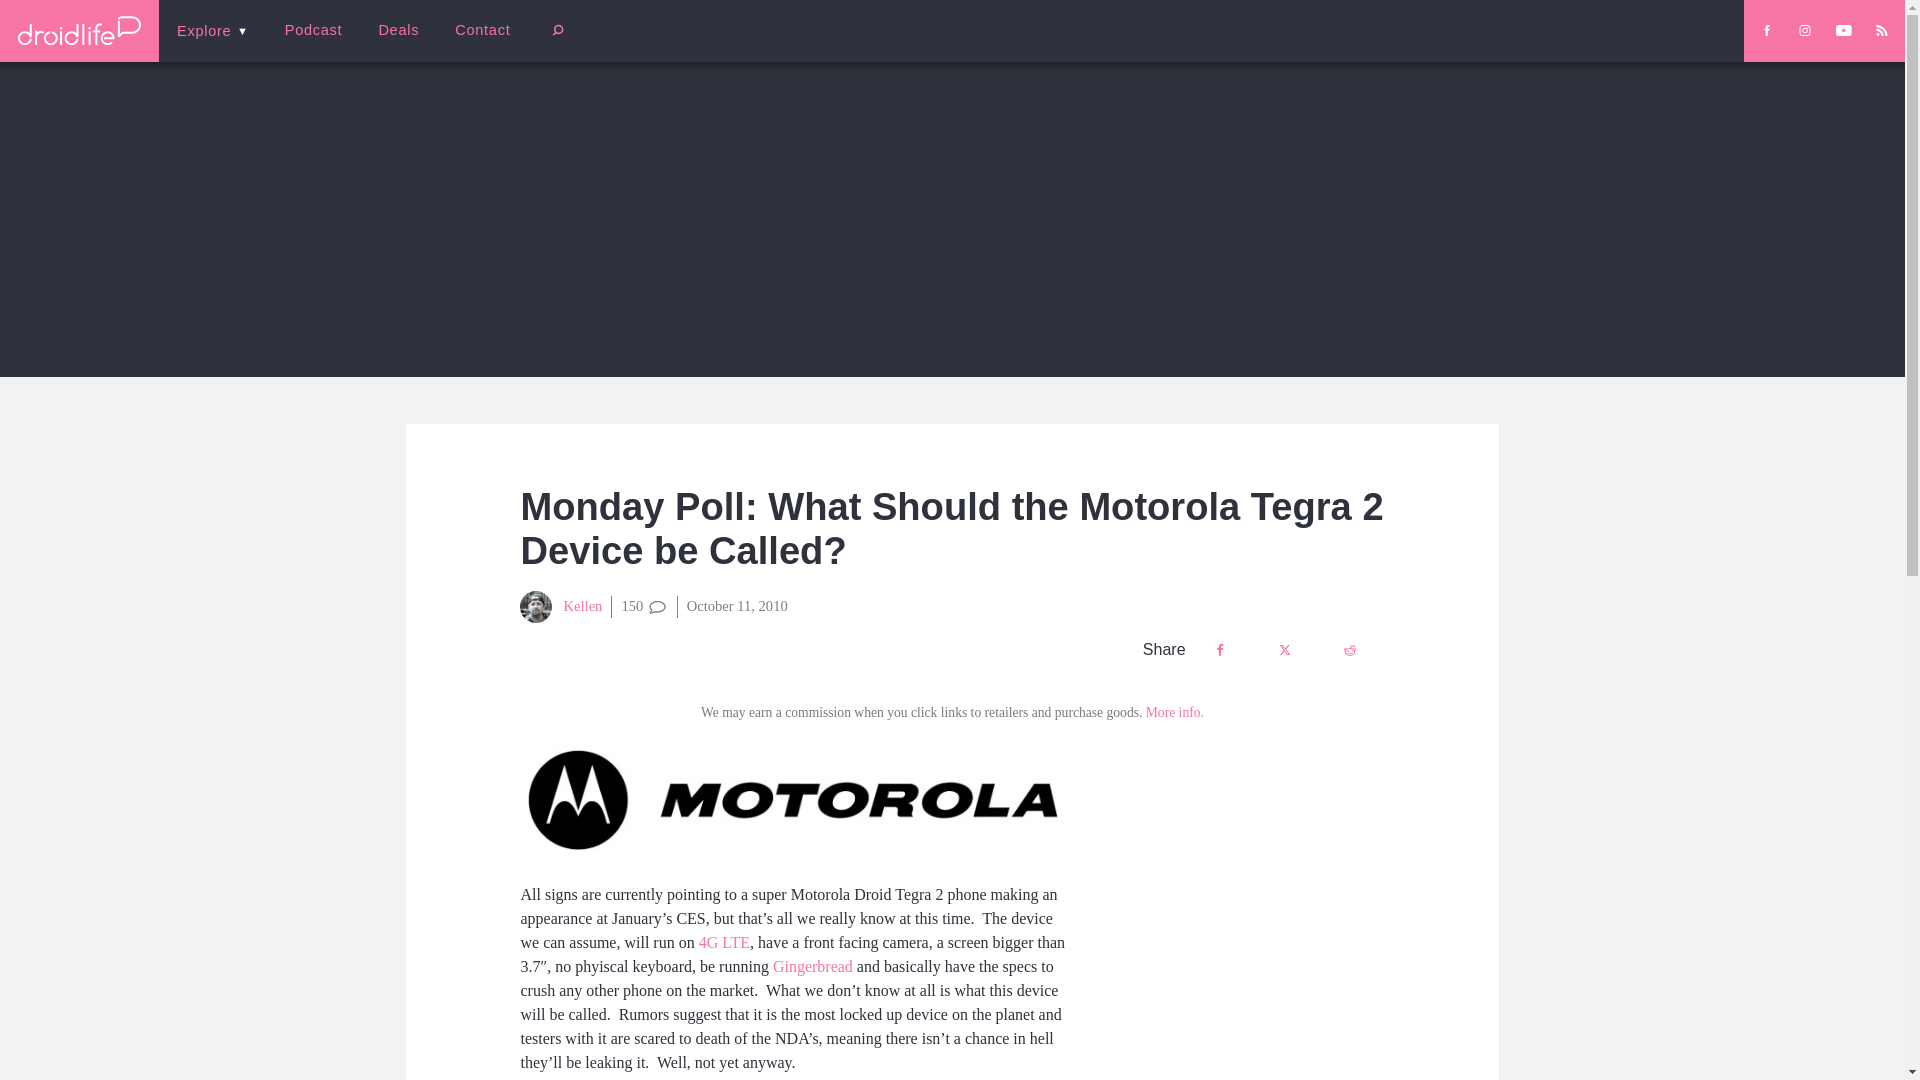 The image size is (1920, 1080). What do you see at coordinates (482, 30) in the screenshot?
I see `Contact` at bounding box center [482, 30].